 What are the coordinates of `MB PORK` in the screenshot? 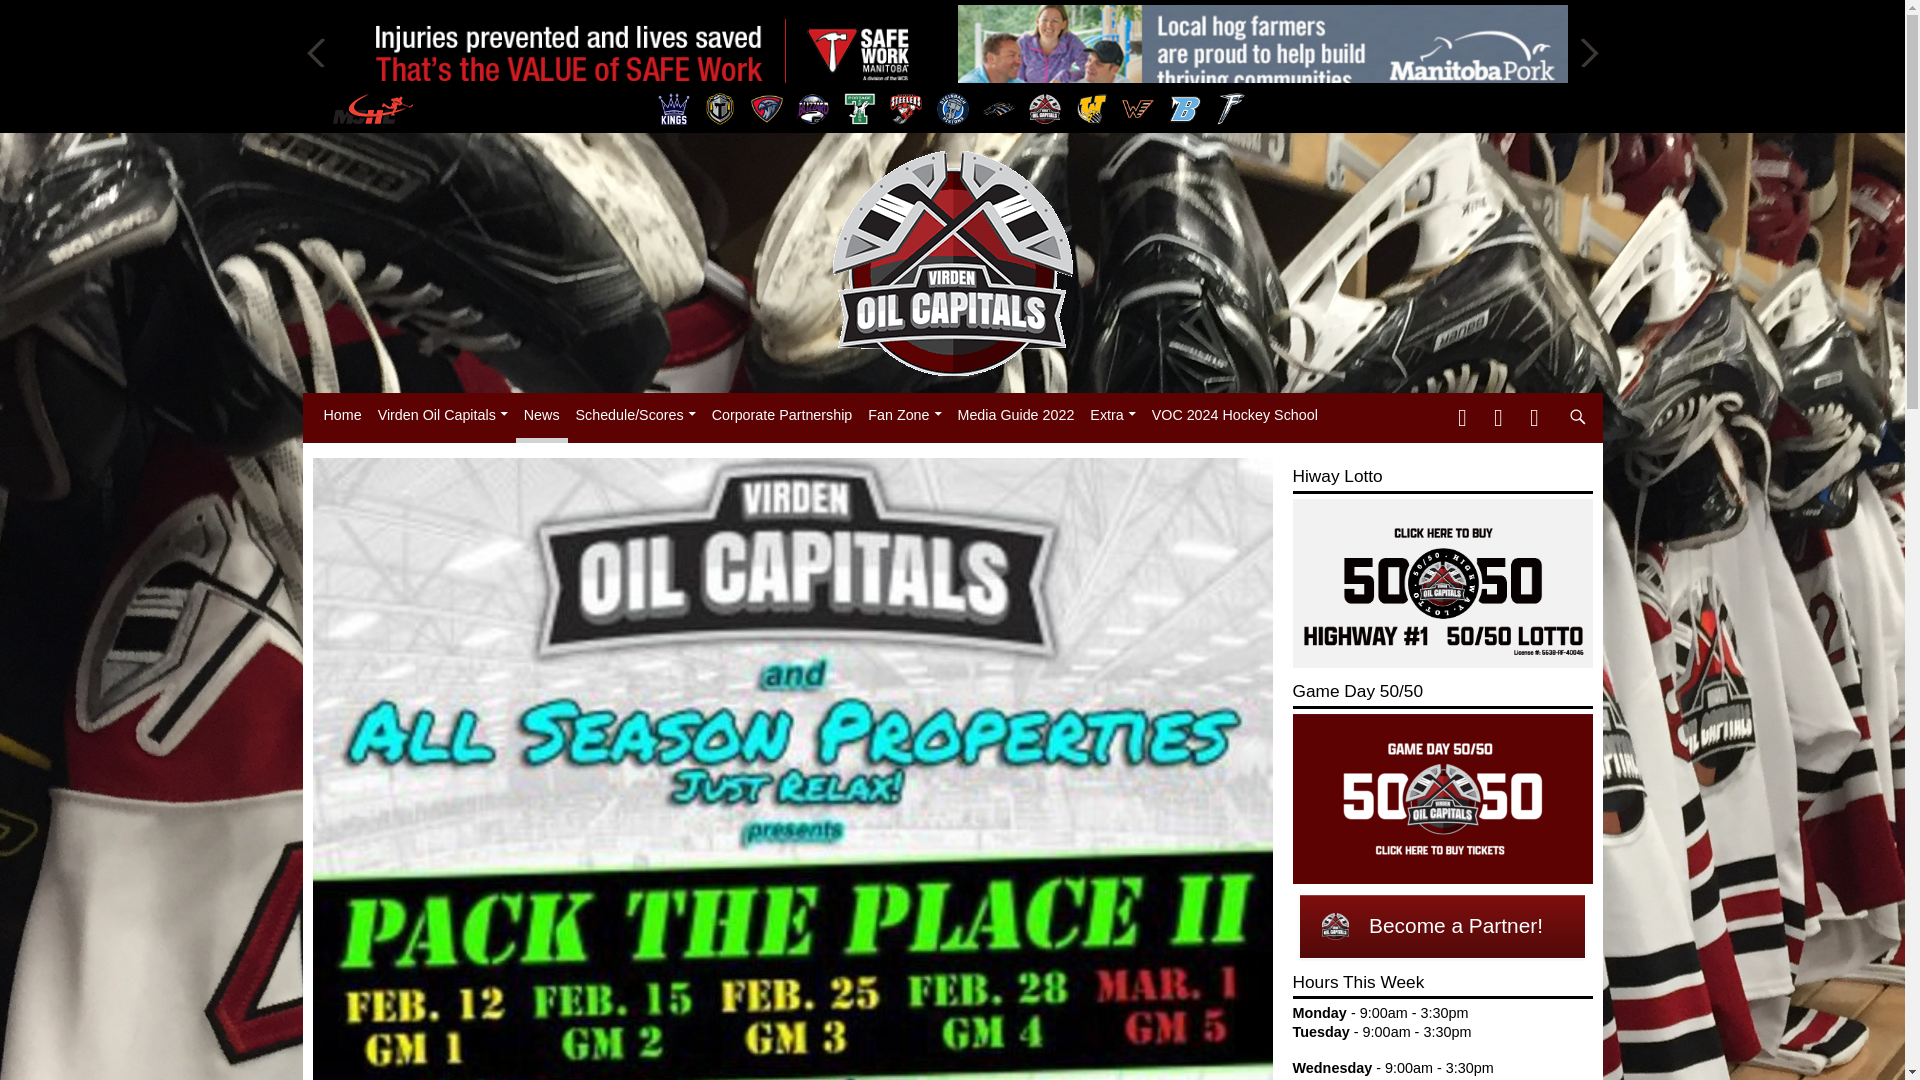 It's located at (1263, 52).